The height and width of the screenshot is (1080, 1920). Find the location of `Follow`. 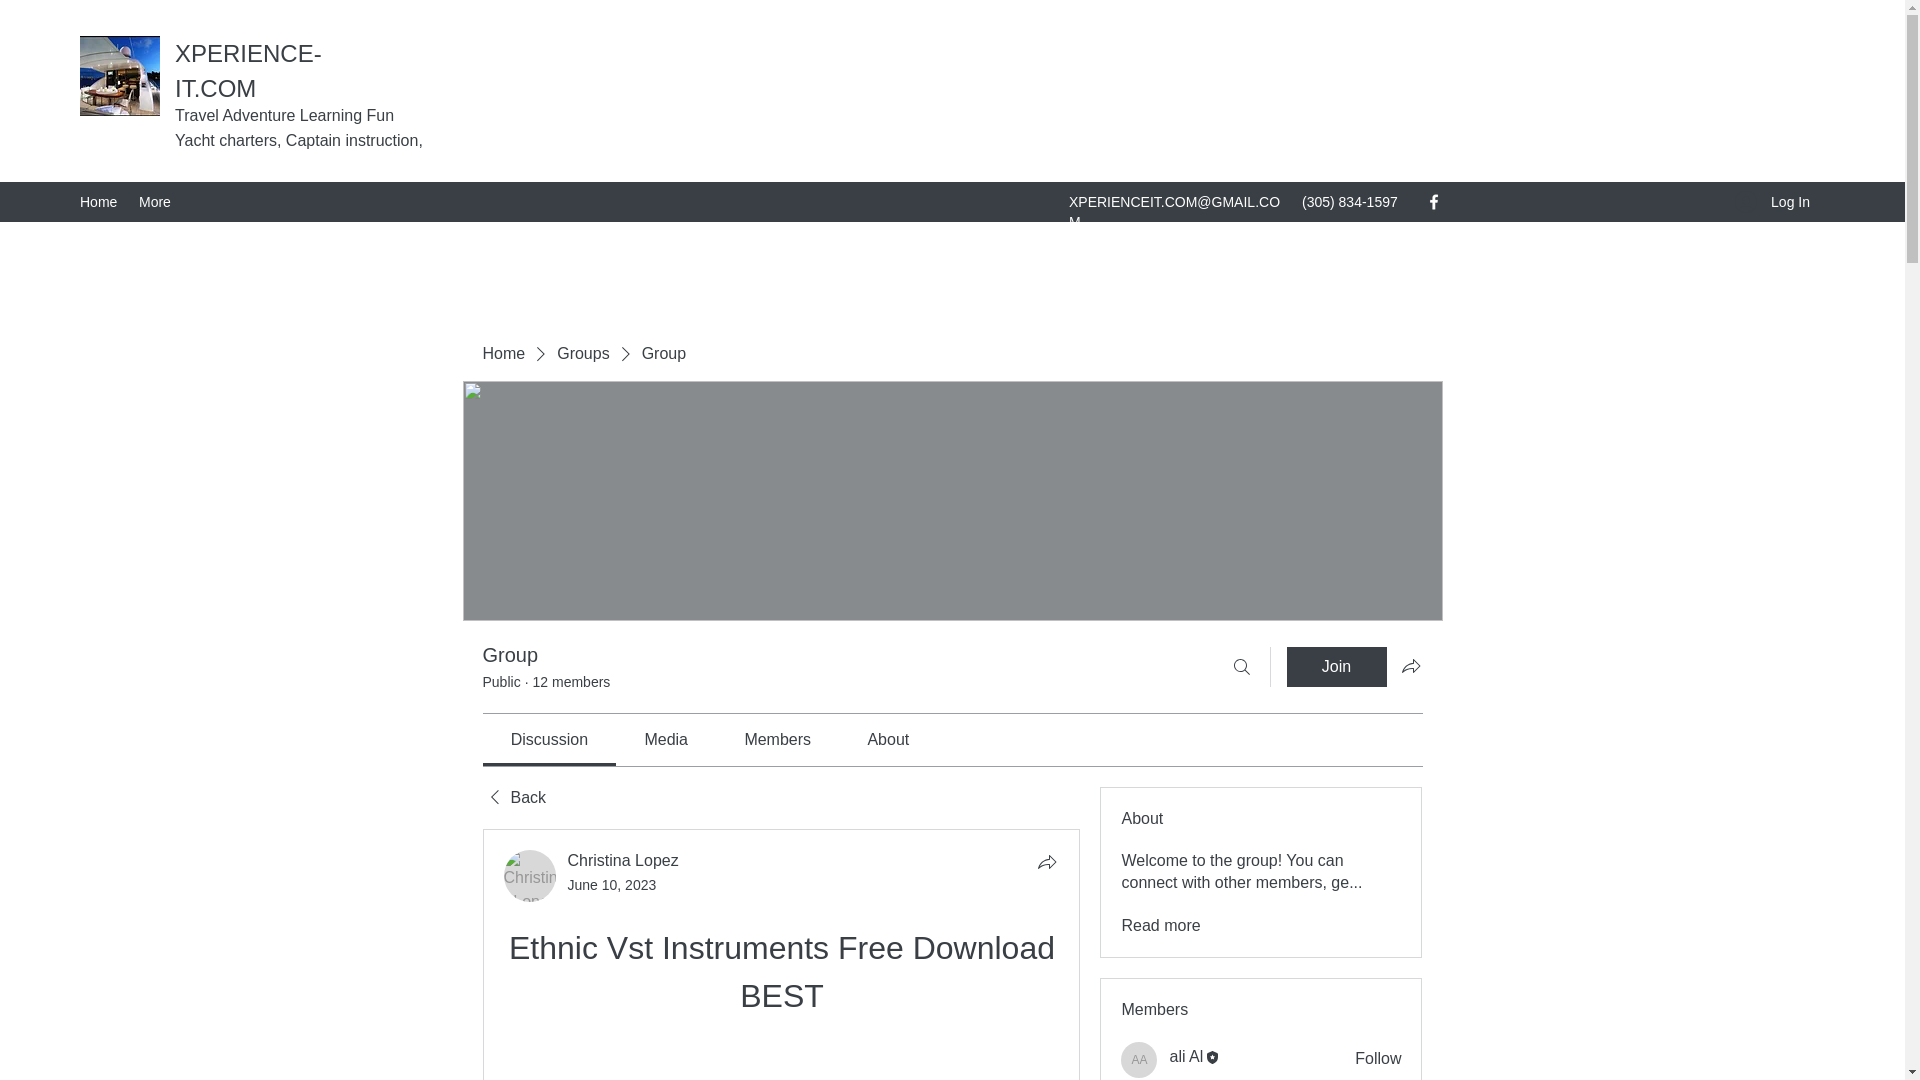

Follow is located at coordinates (1378, 1058).